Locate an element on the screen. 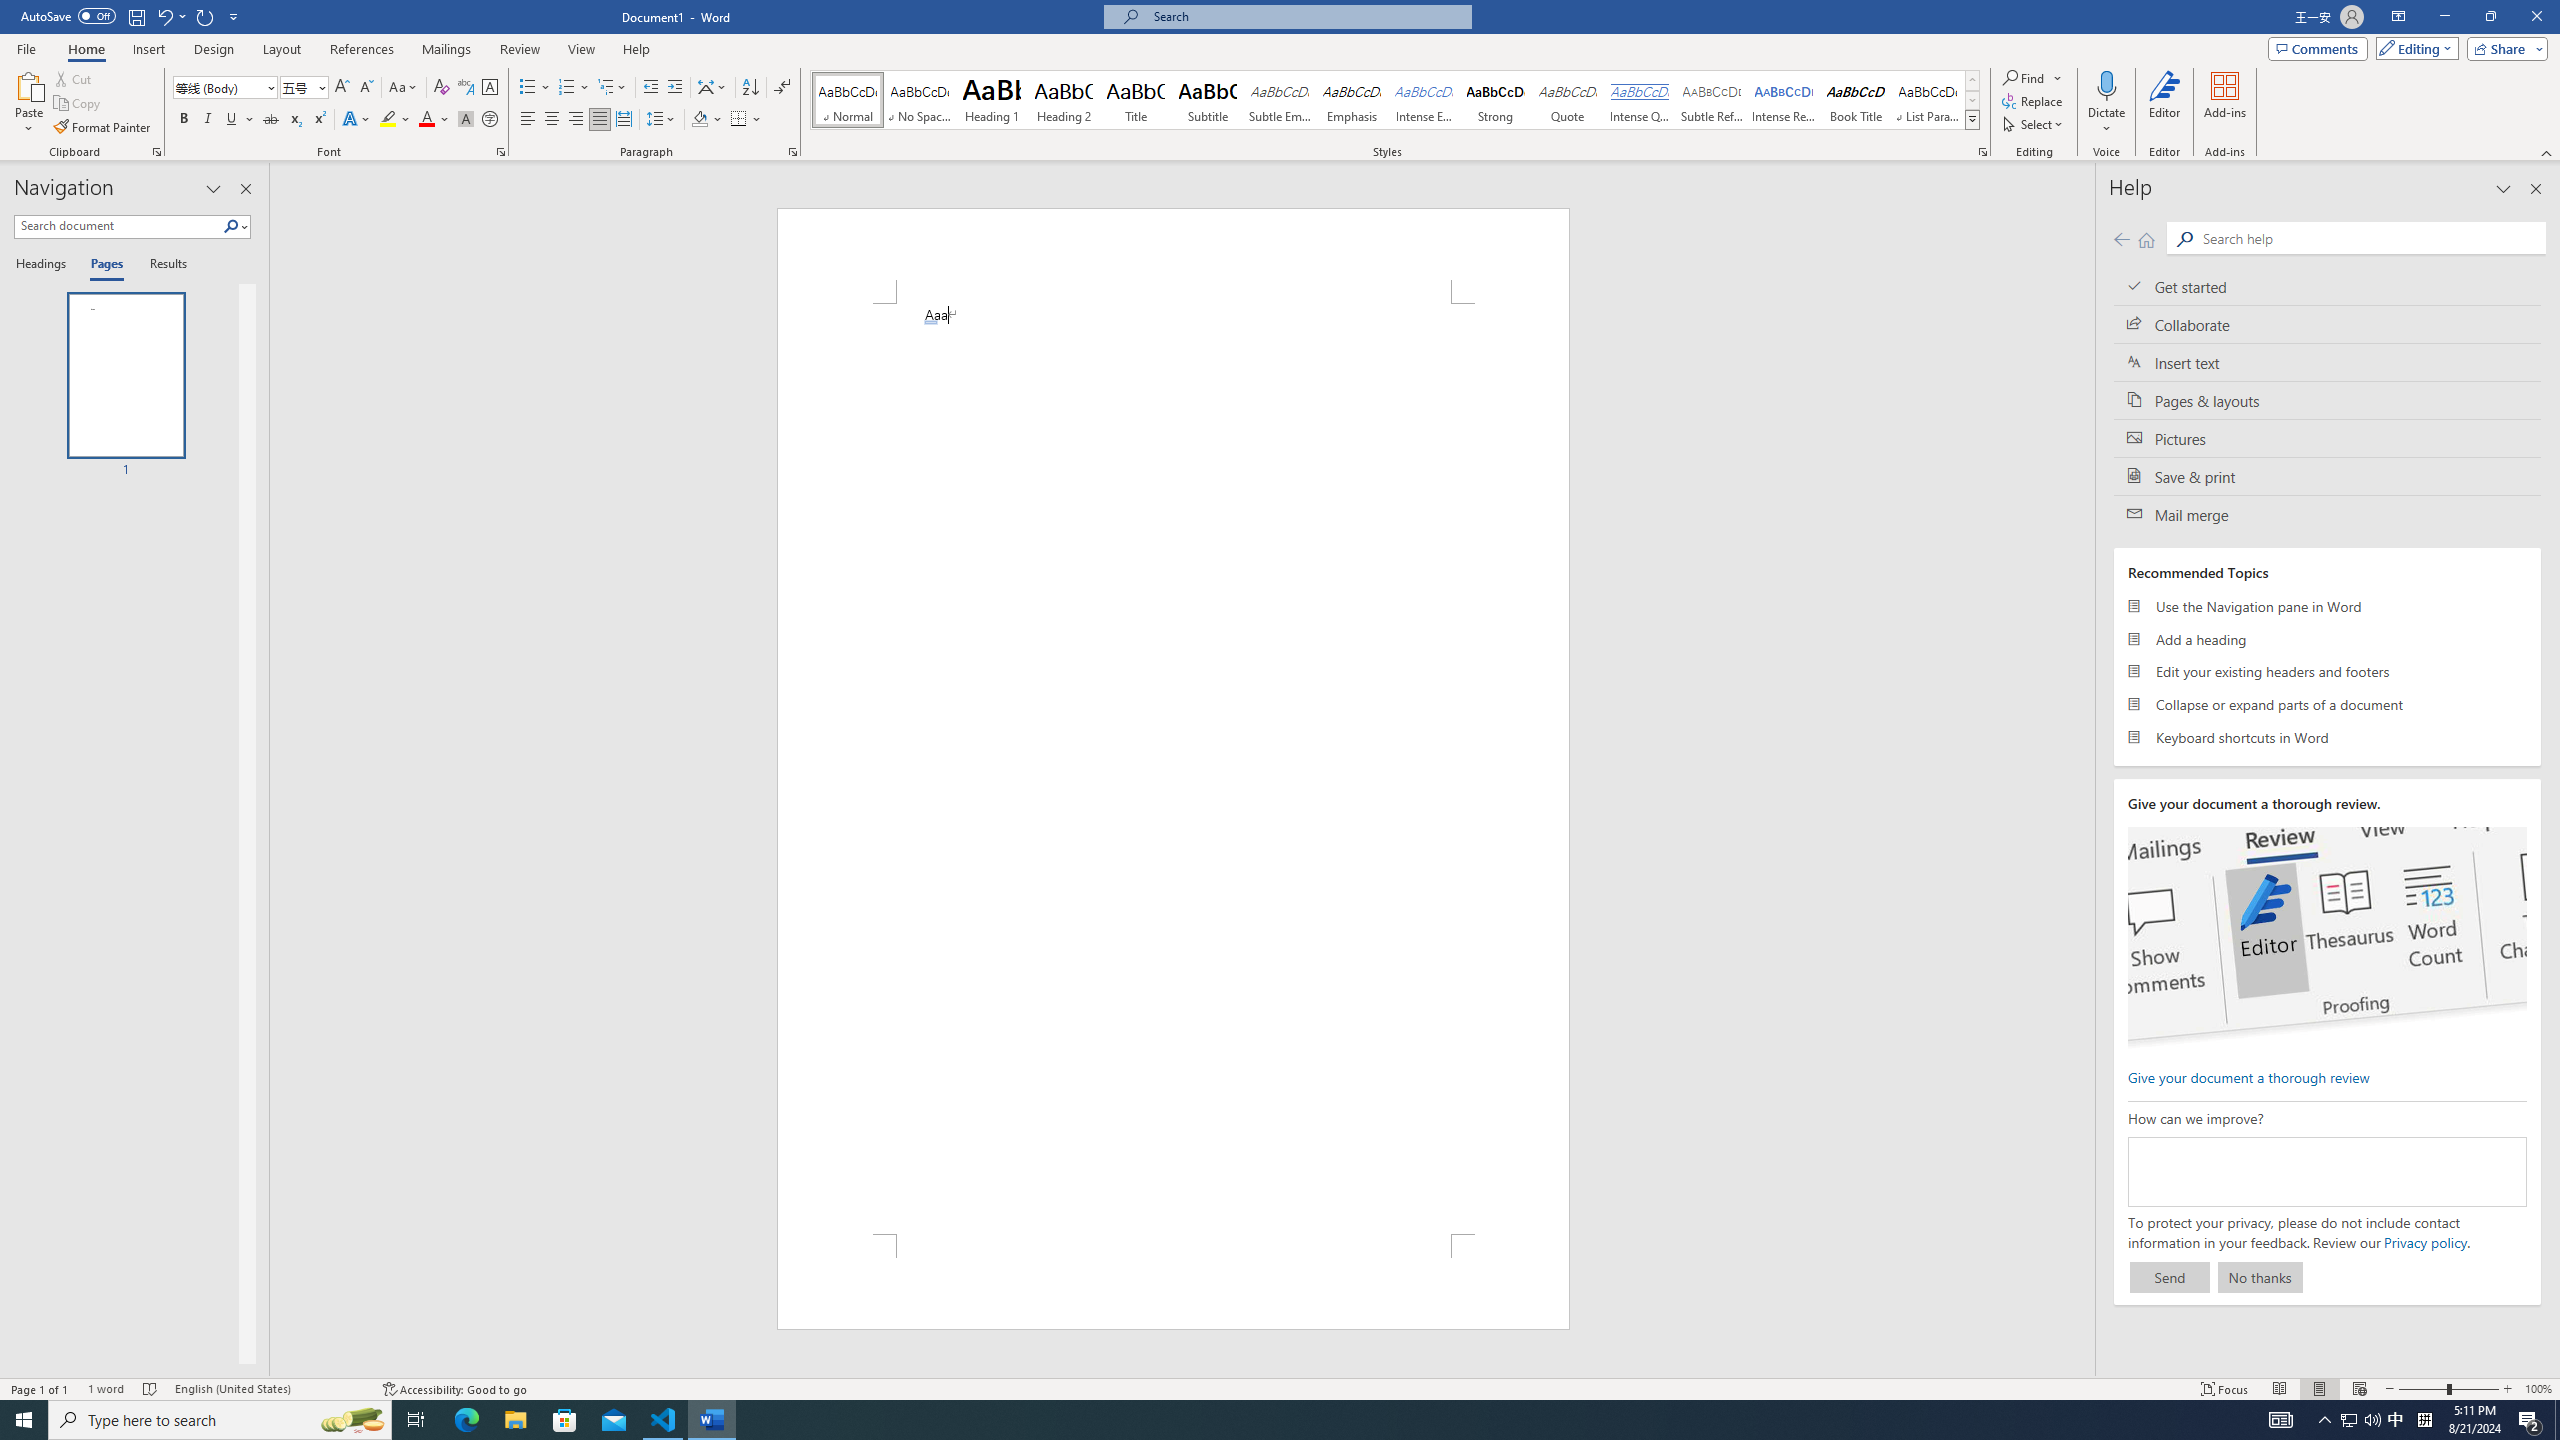  Numbering is located at coordinates (566, 88).